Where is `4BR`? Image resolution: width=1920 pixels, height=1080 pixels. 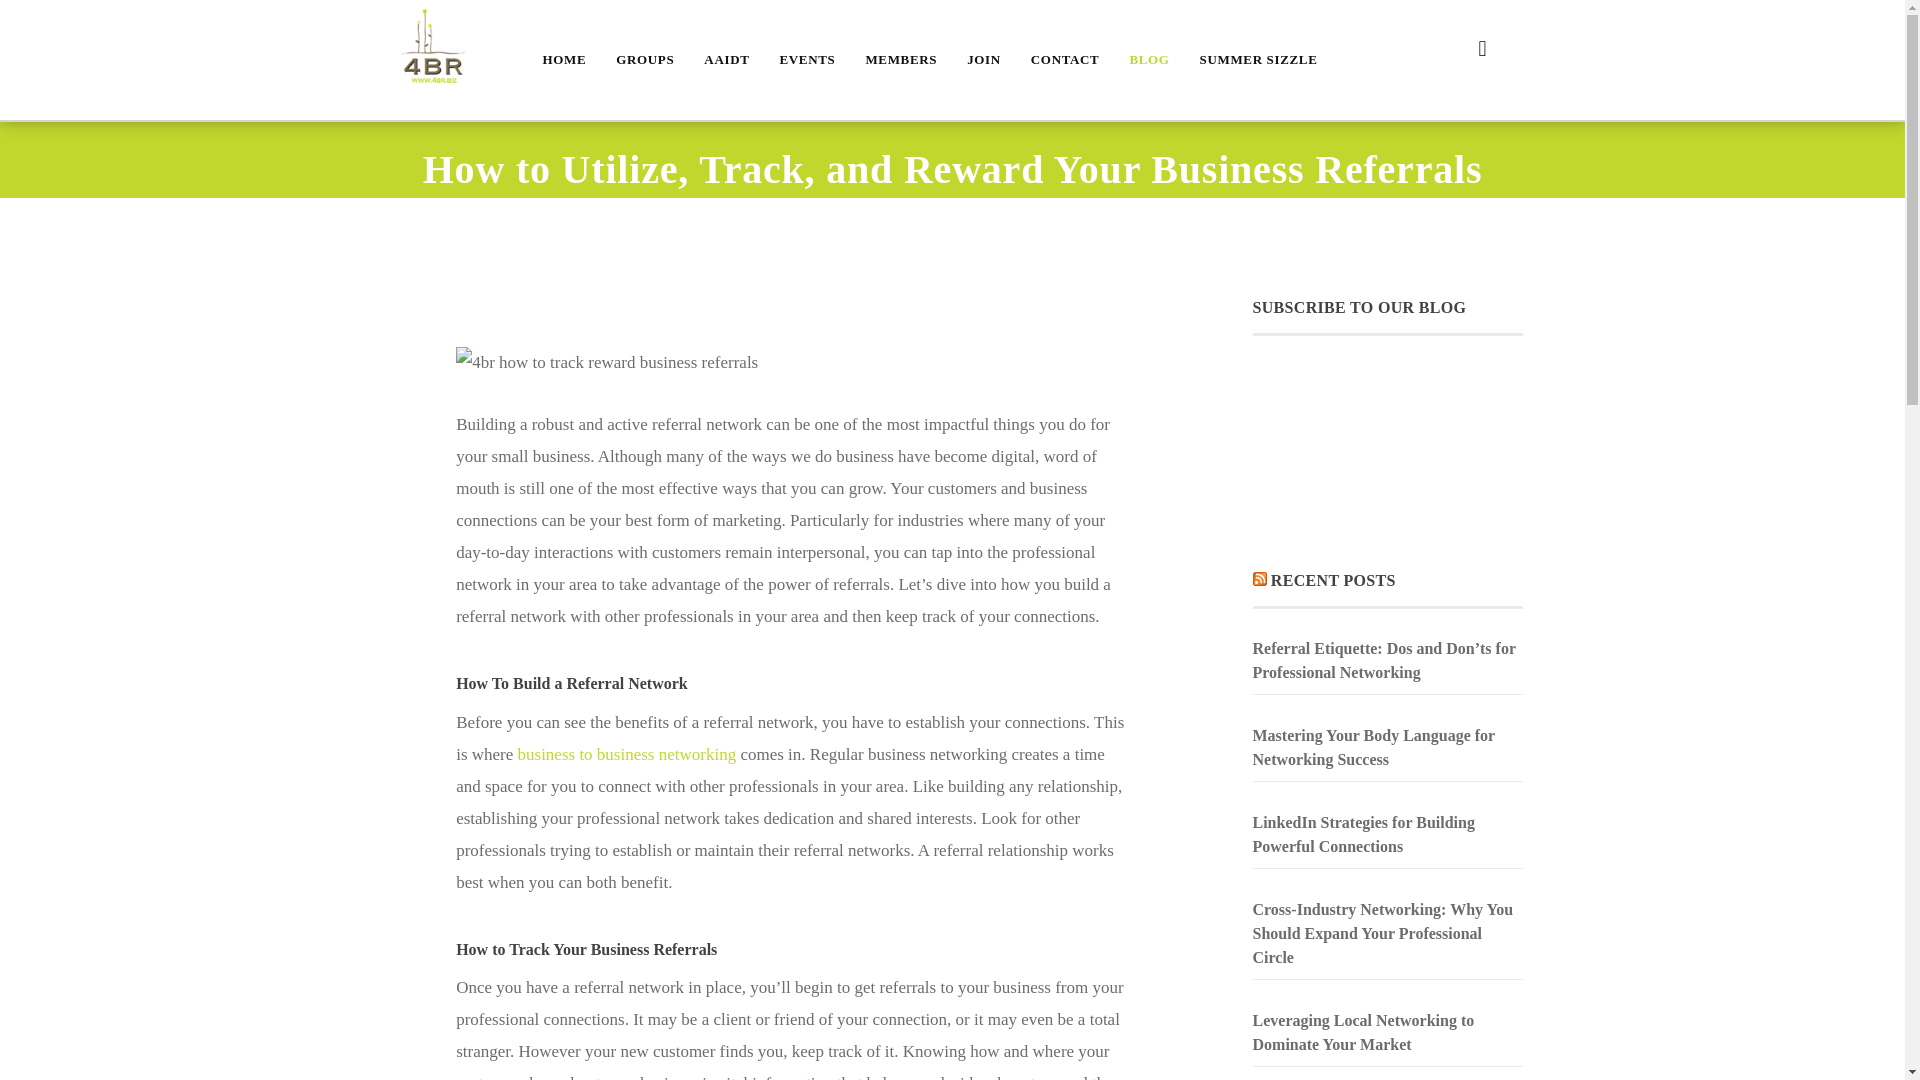
4BR is located at coordinates (432, 50).